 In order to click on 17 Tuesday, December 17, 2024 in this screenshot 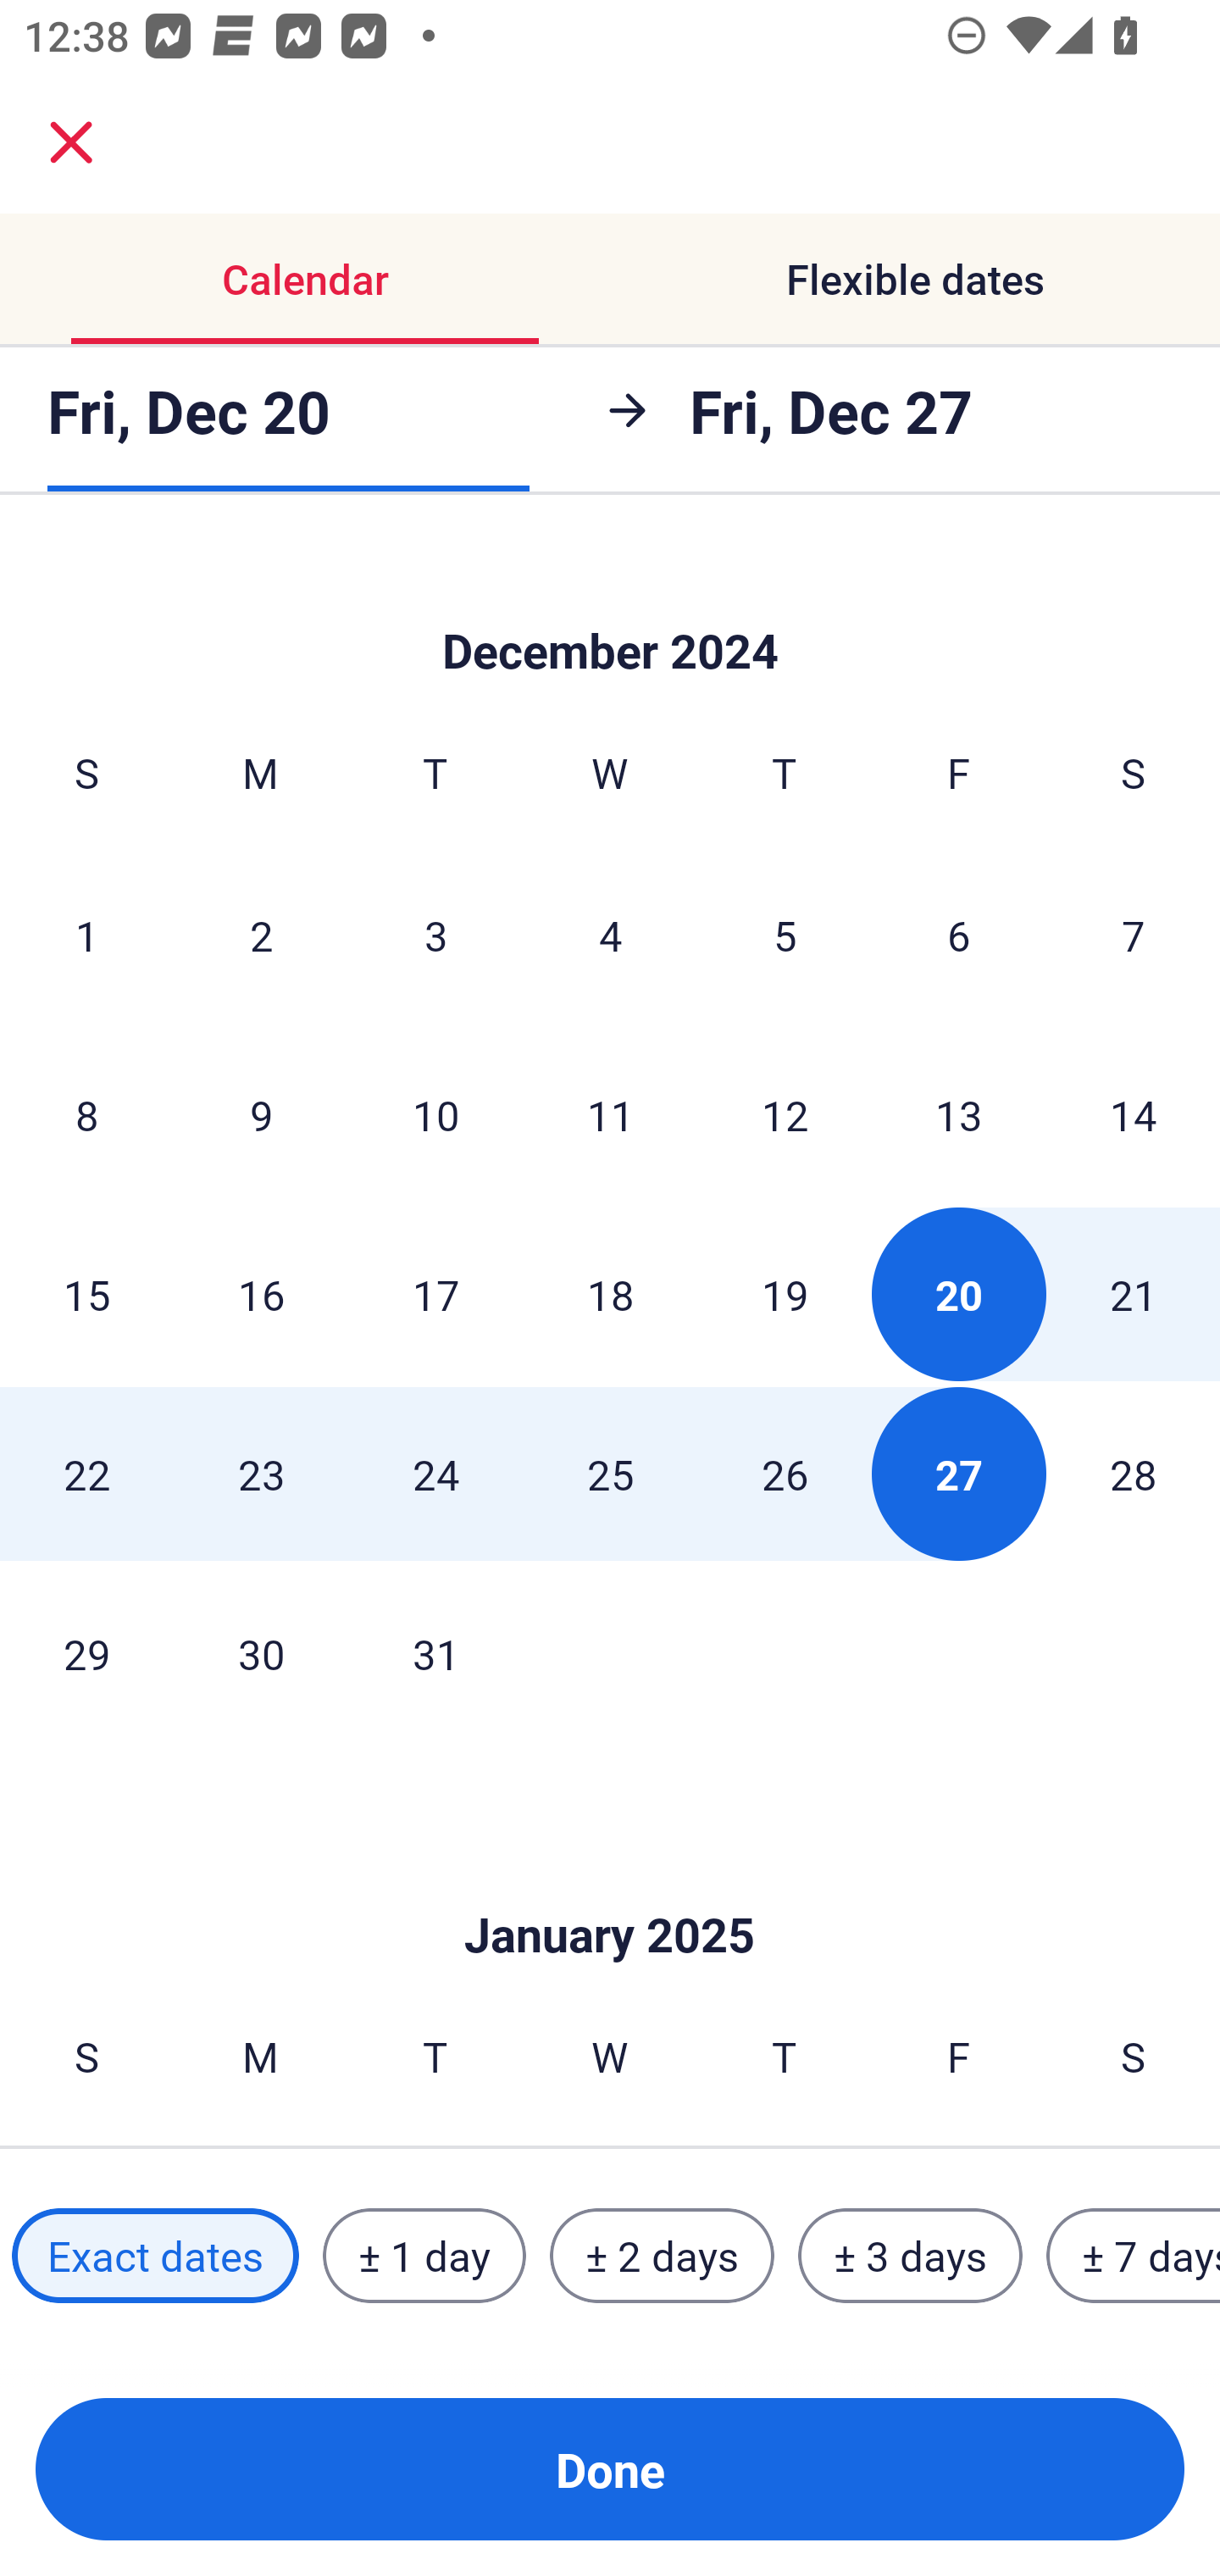, I will do `click(435, 1294)`.